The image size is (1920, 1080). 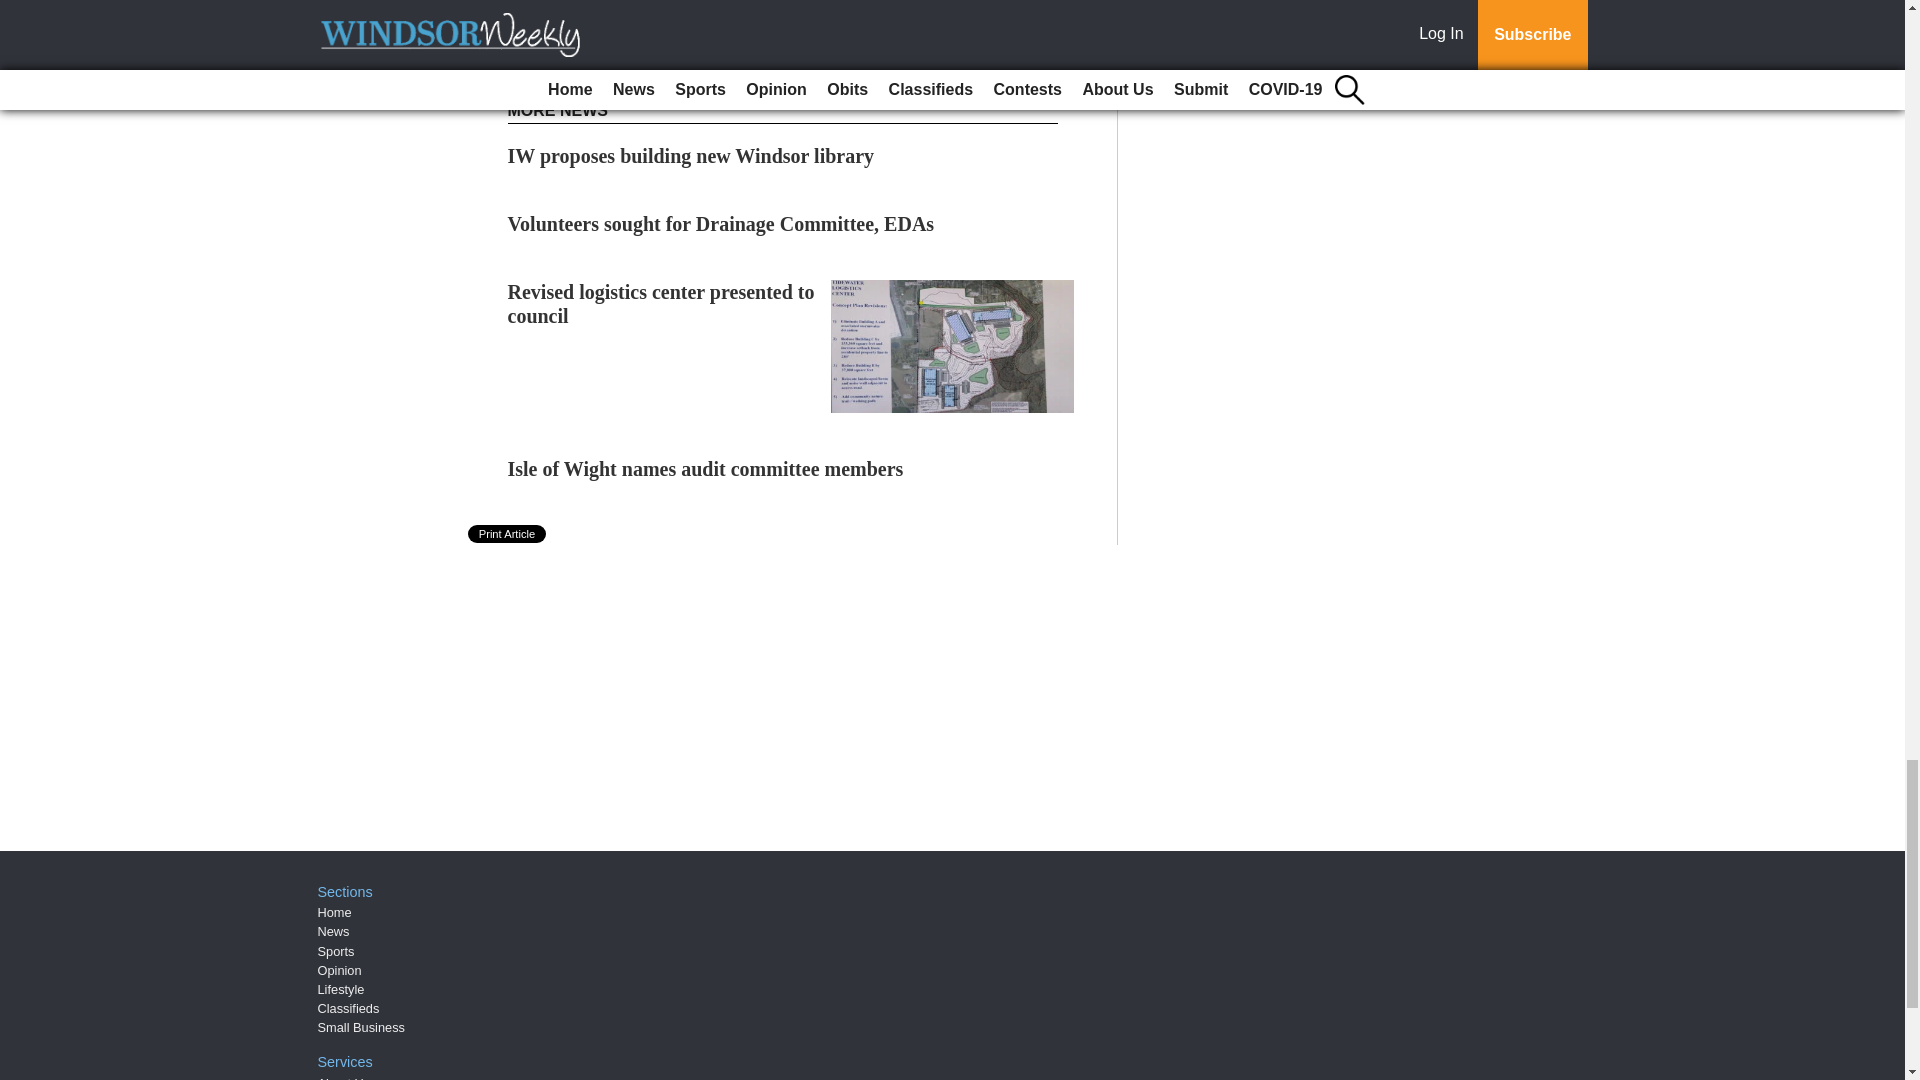 What do you see at coordinates (362, 1026) in the screenshot?
I see `Small Business` at bounding box center [362, 1026].